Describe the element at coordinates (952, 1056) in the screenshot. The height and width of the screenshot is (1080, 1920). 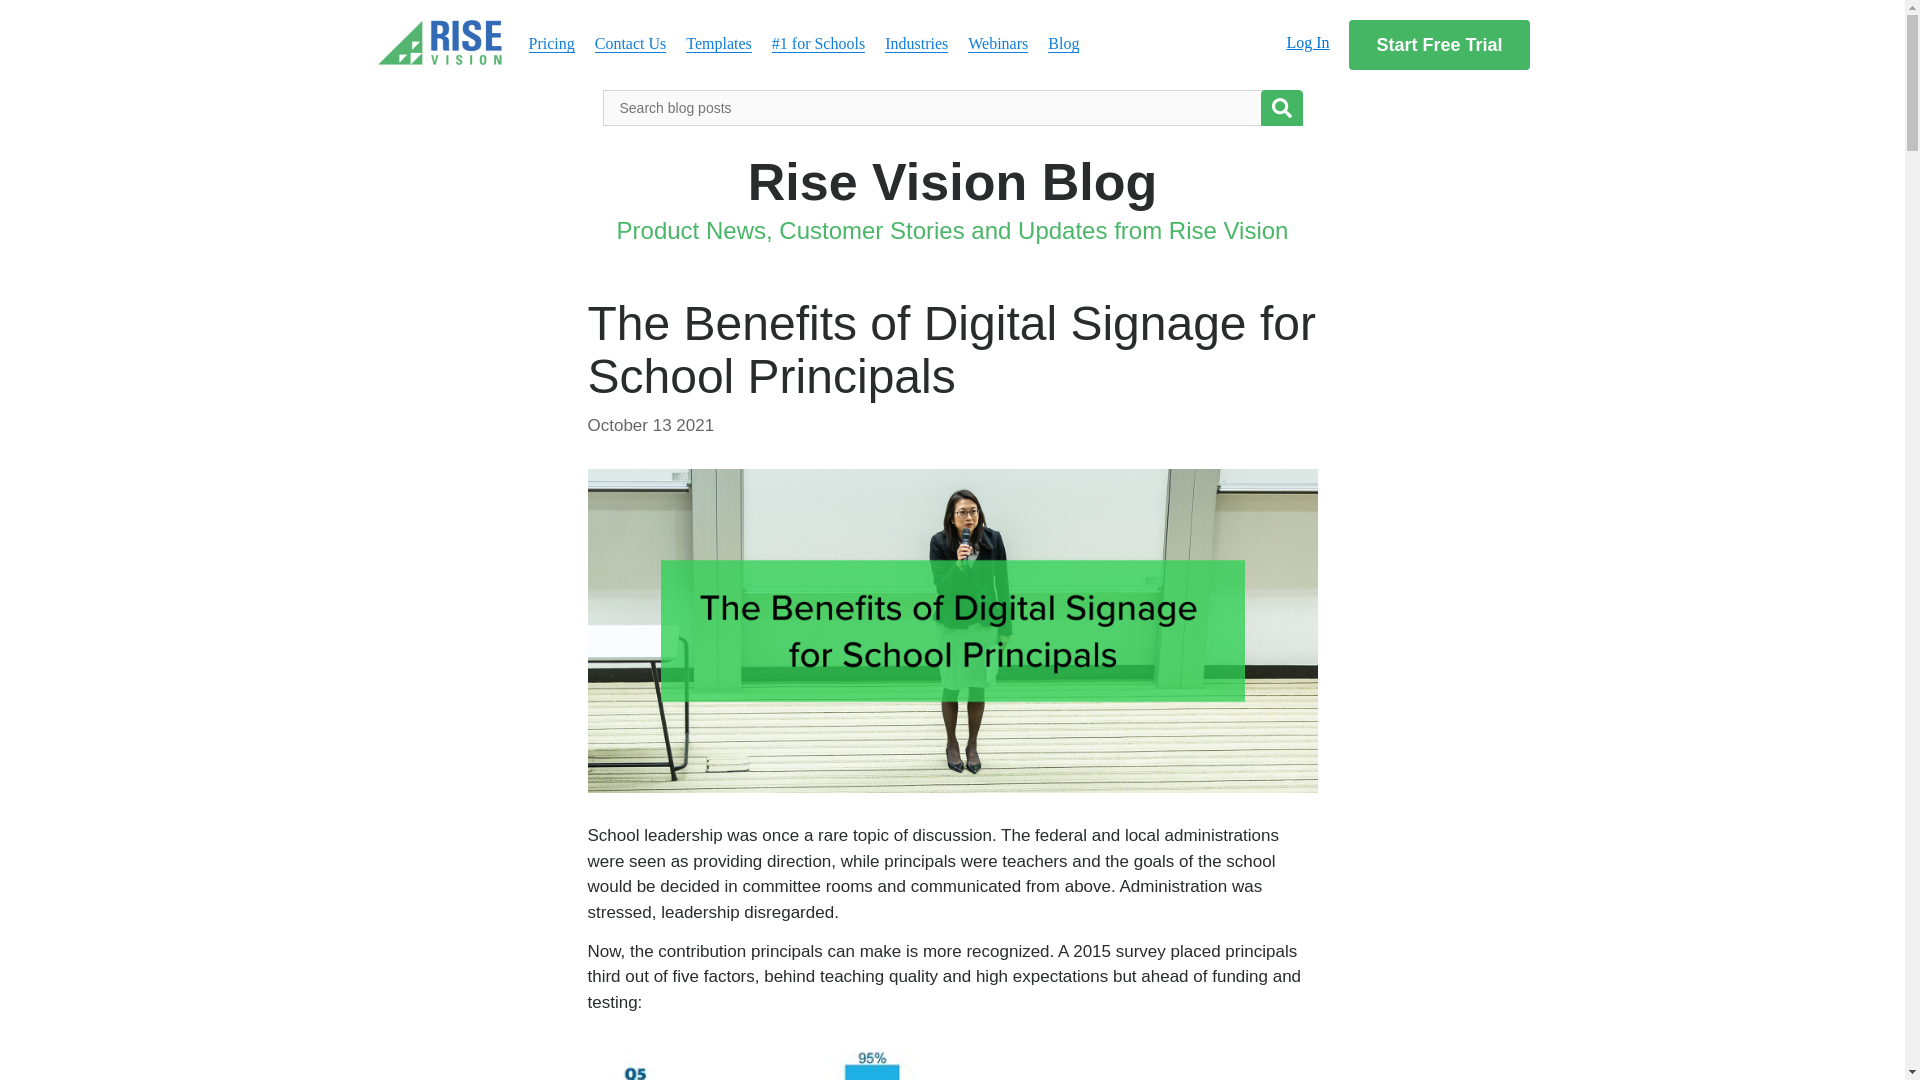
I see `bar chart showing quality of teachers and principles` at that location.